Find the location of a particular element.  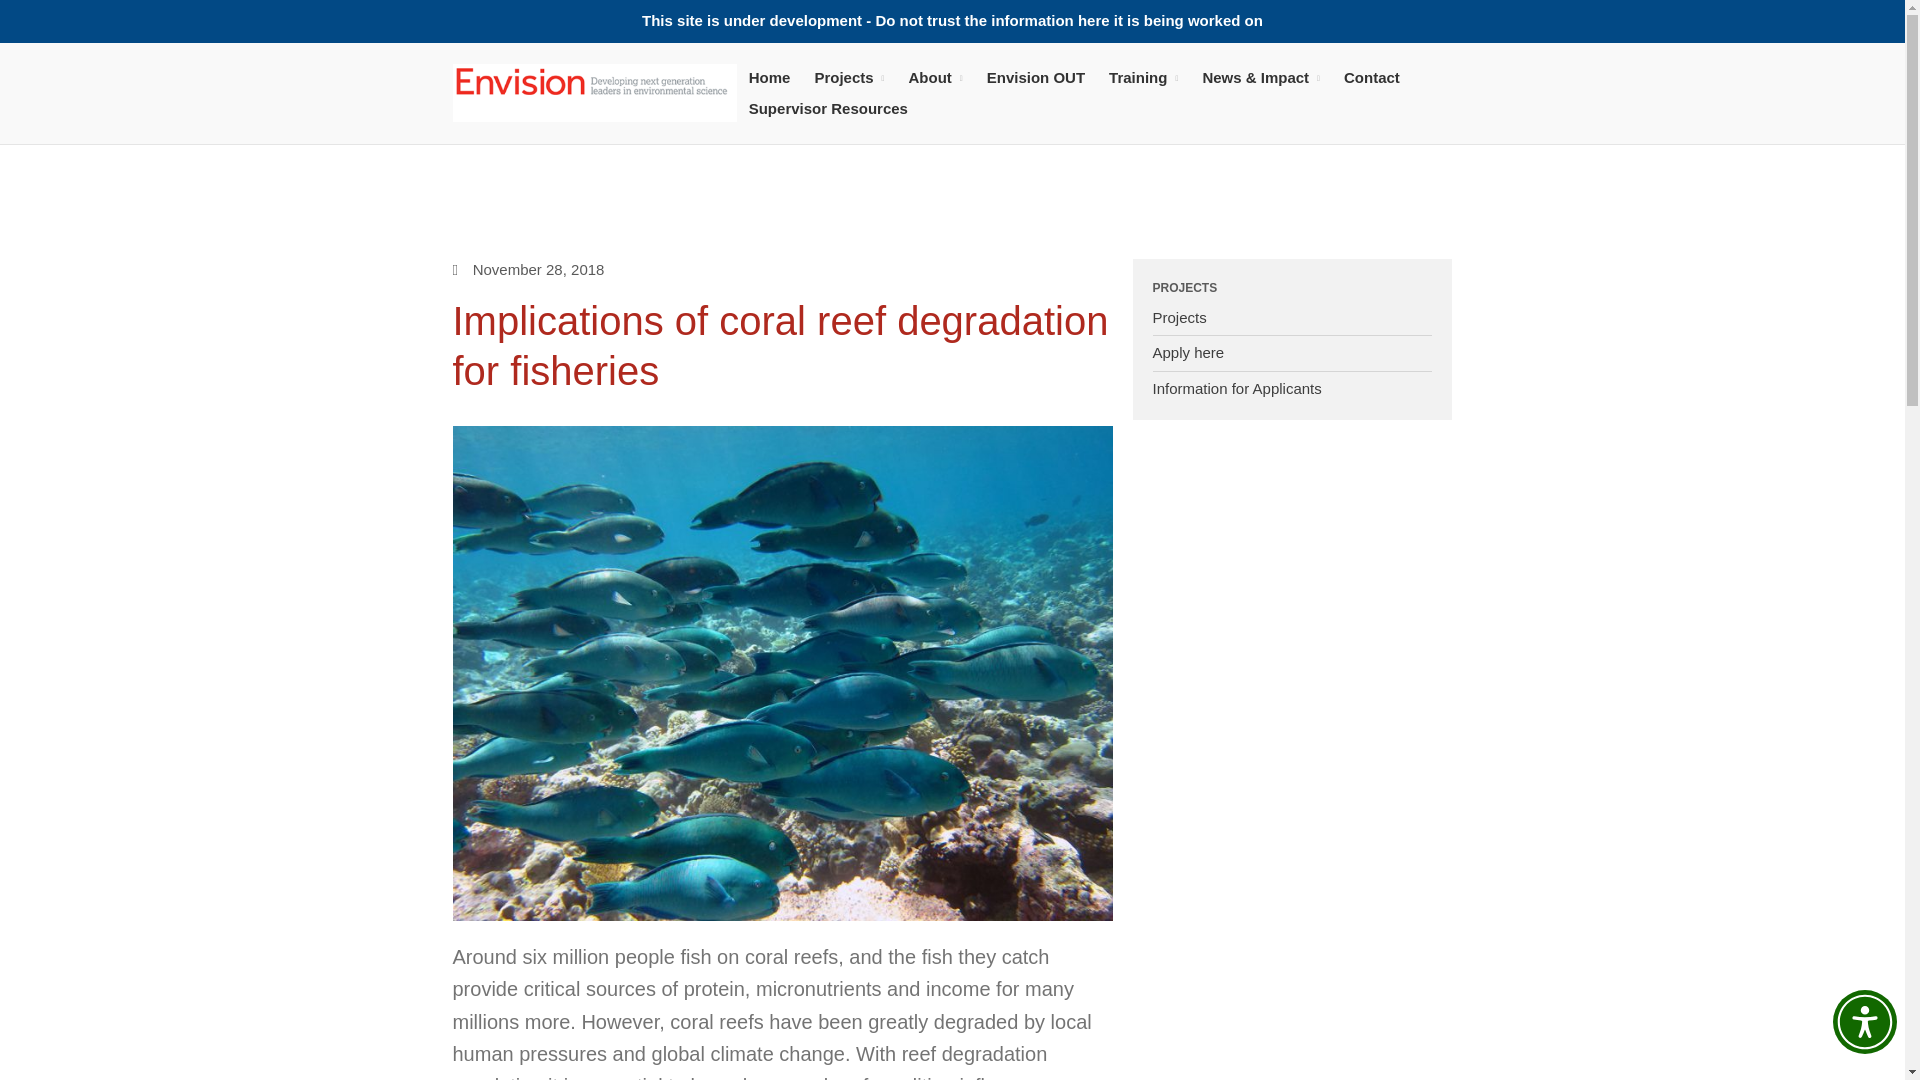

Accessibility Menu is located at coordinates (1864, 1022).